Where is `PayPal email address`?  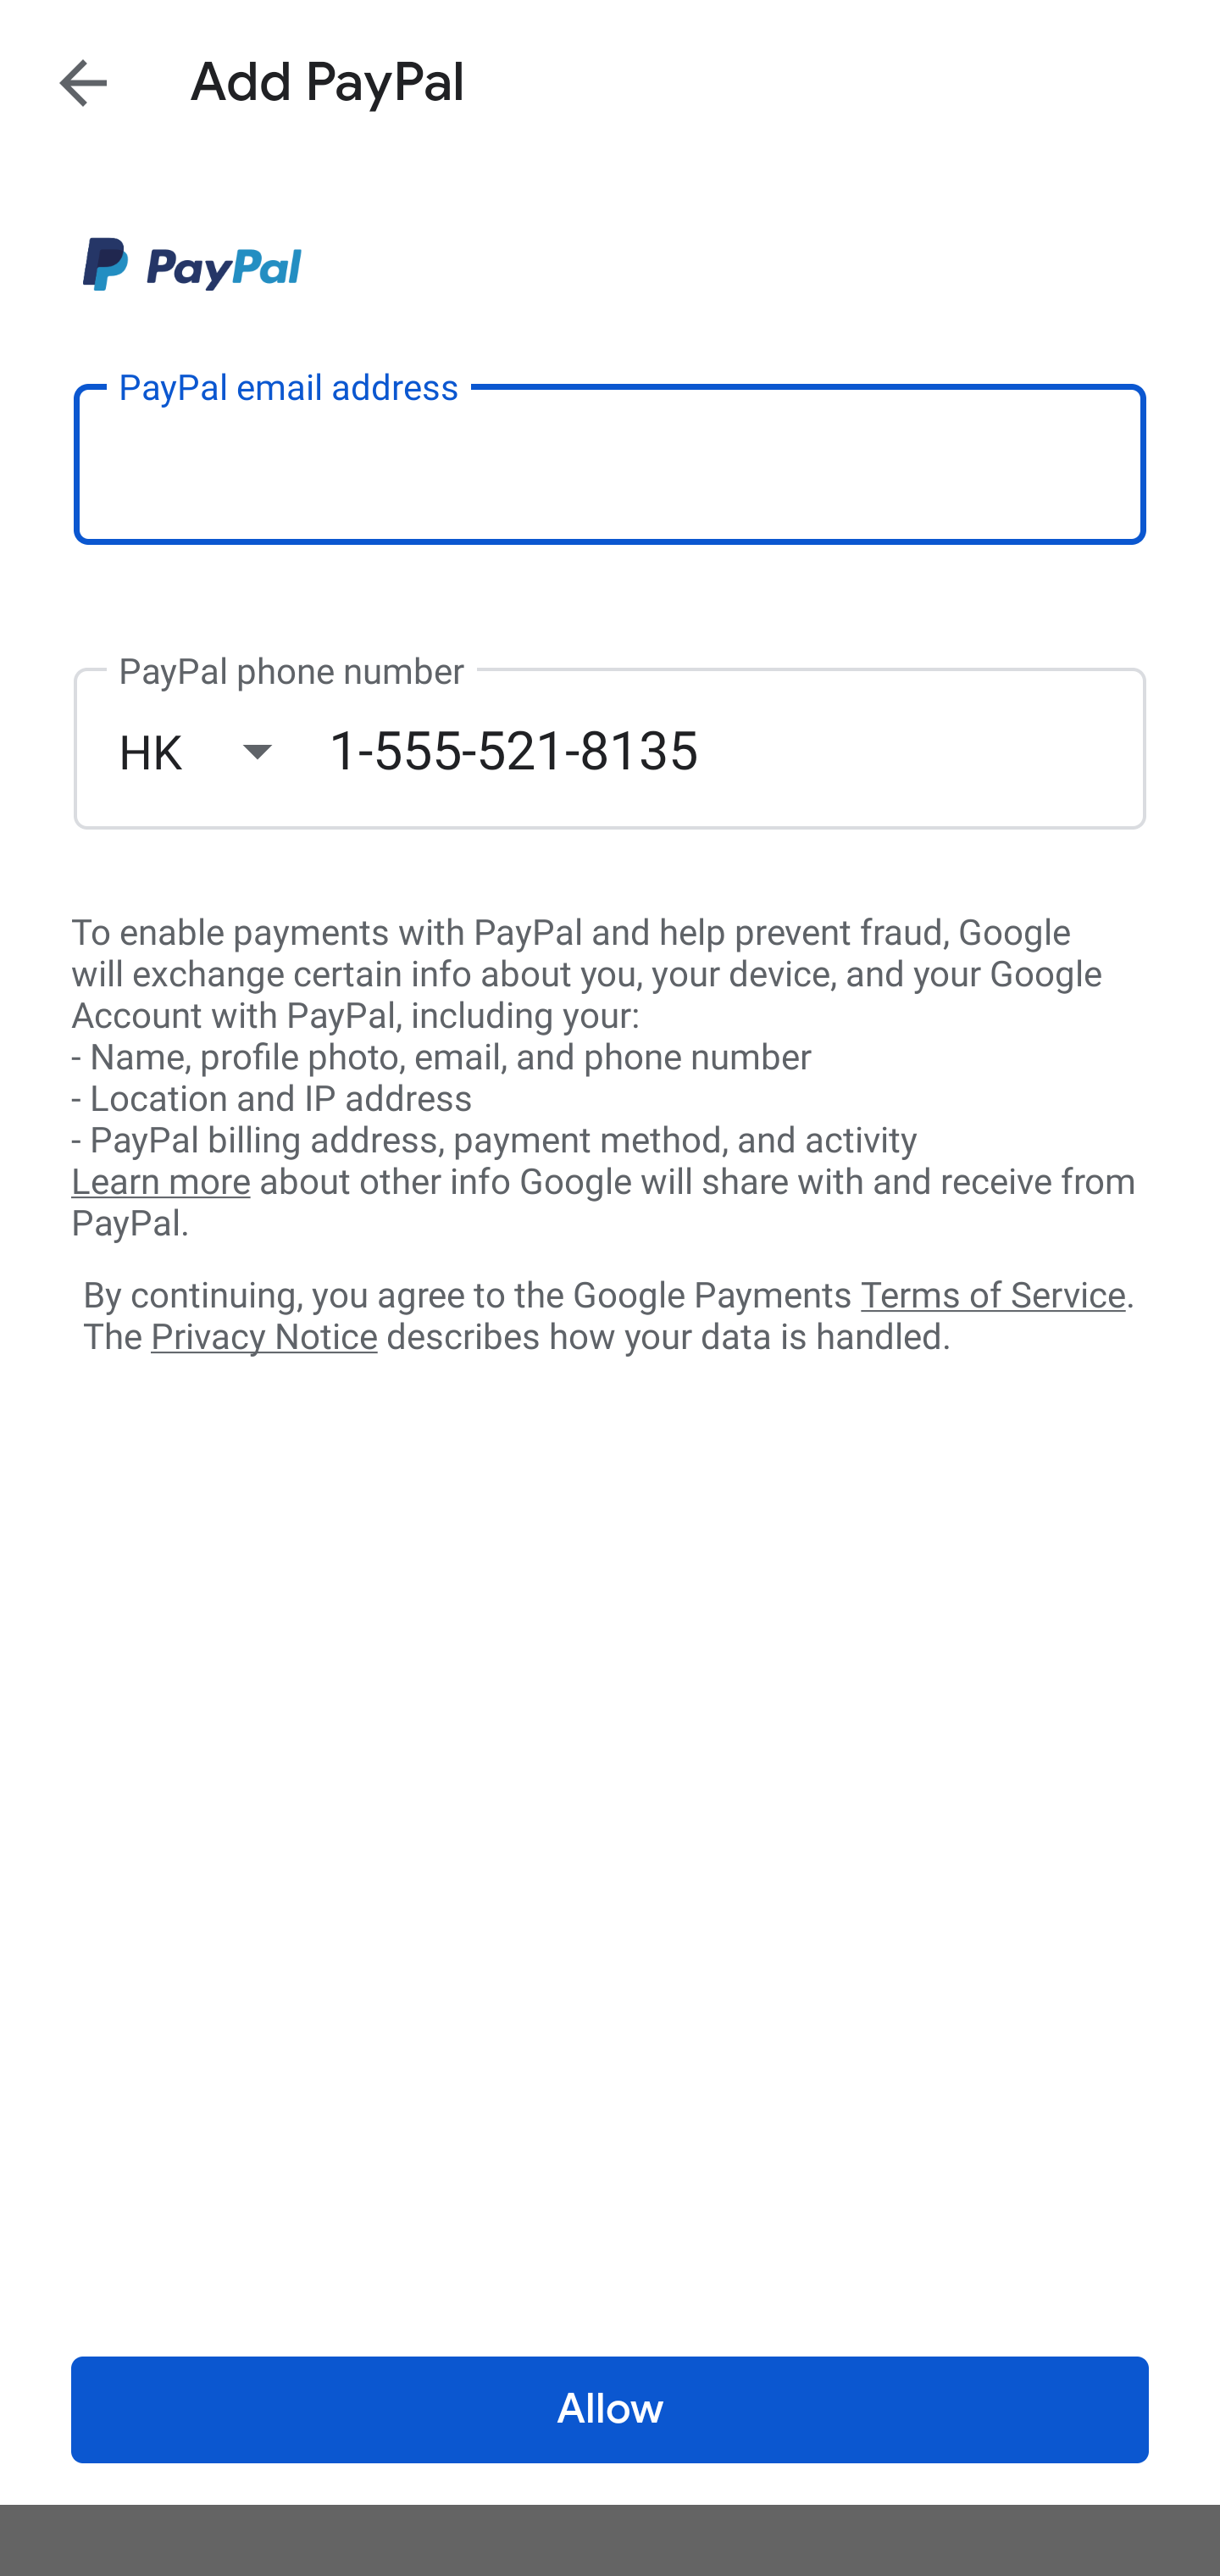
PayPal email address is located at coordinates (610, 463).